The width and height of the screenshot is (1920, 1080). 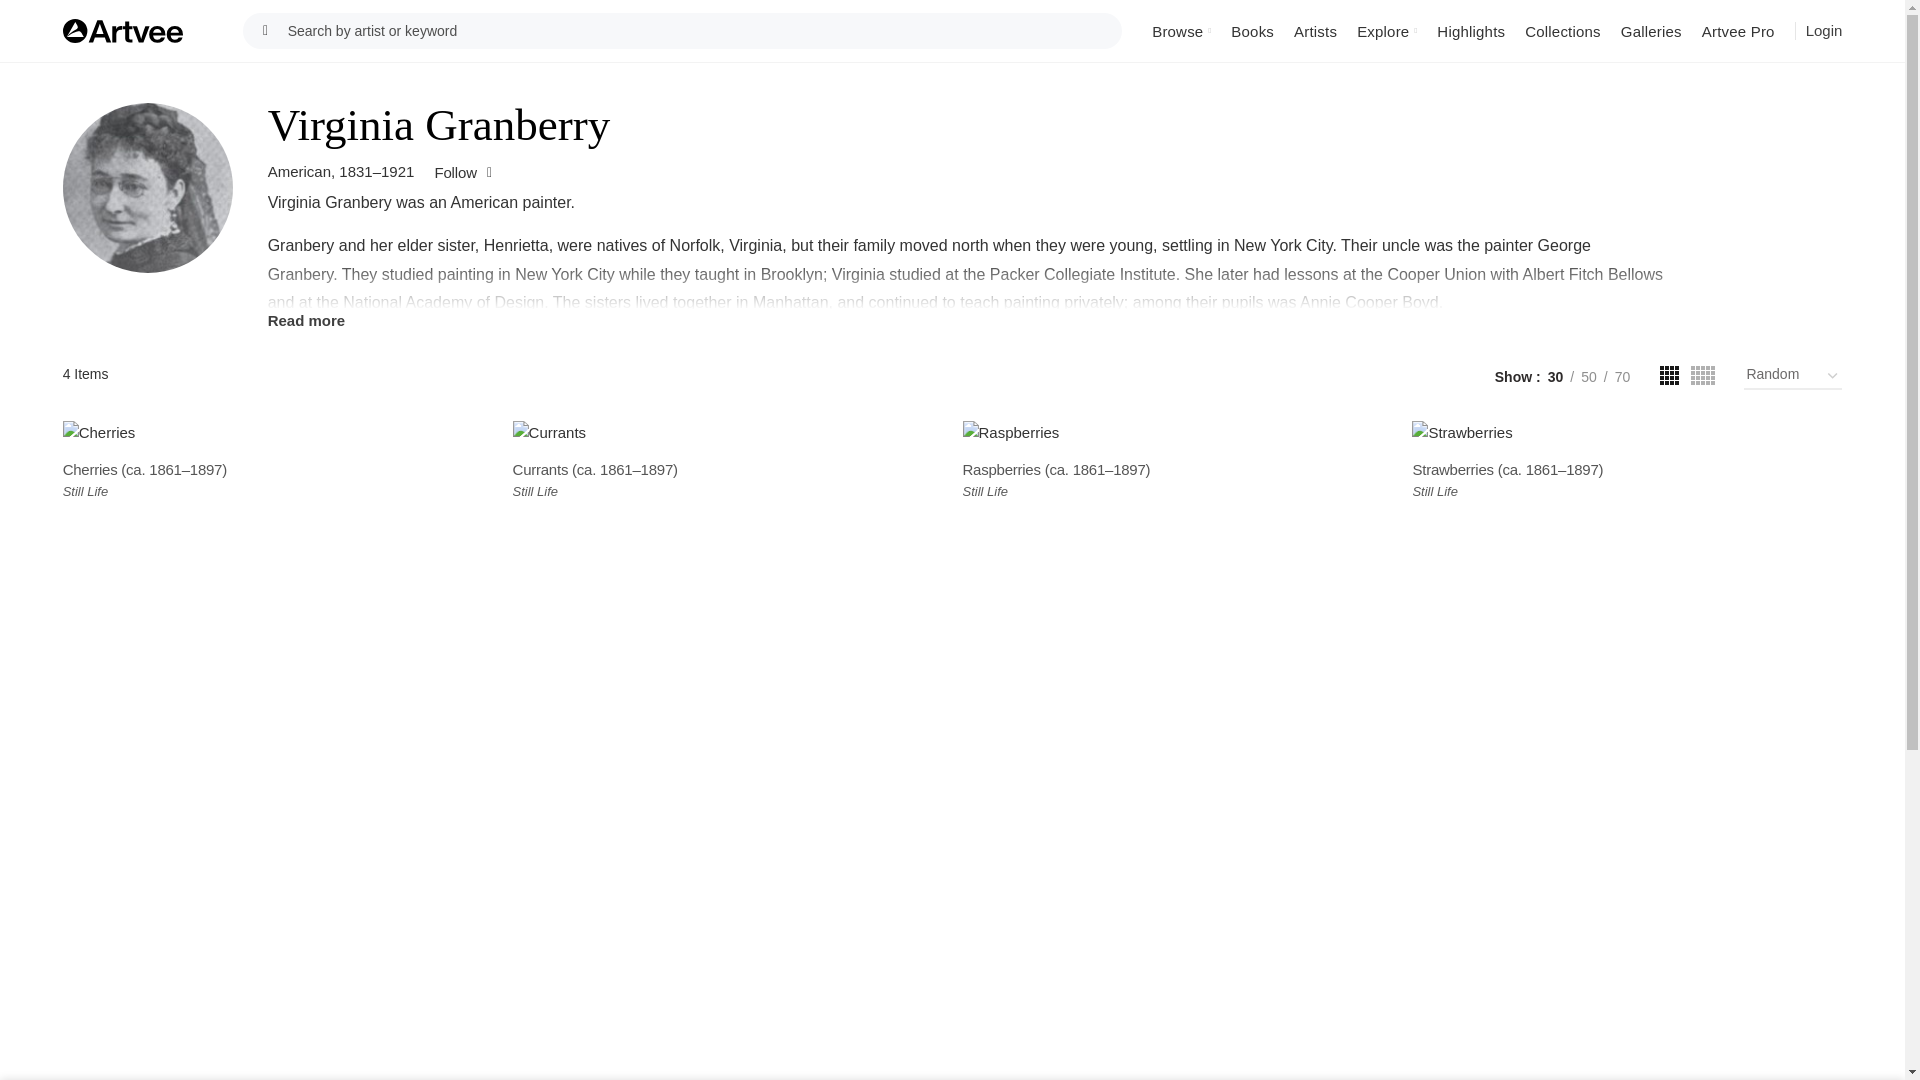 What do you see at coordinates (148, 188) in the screenshot?
I see `Virginia Granberry` at bounding box center [148, 188].